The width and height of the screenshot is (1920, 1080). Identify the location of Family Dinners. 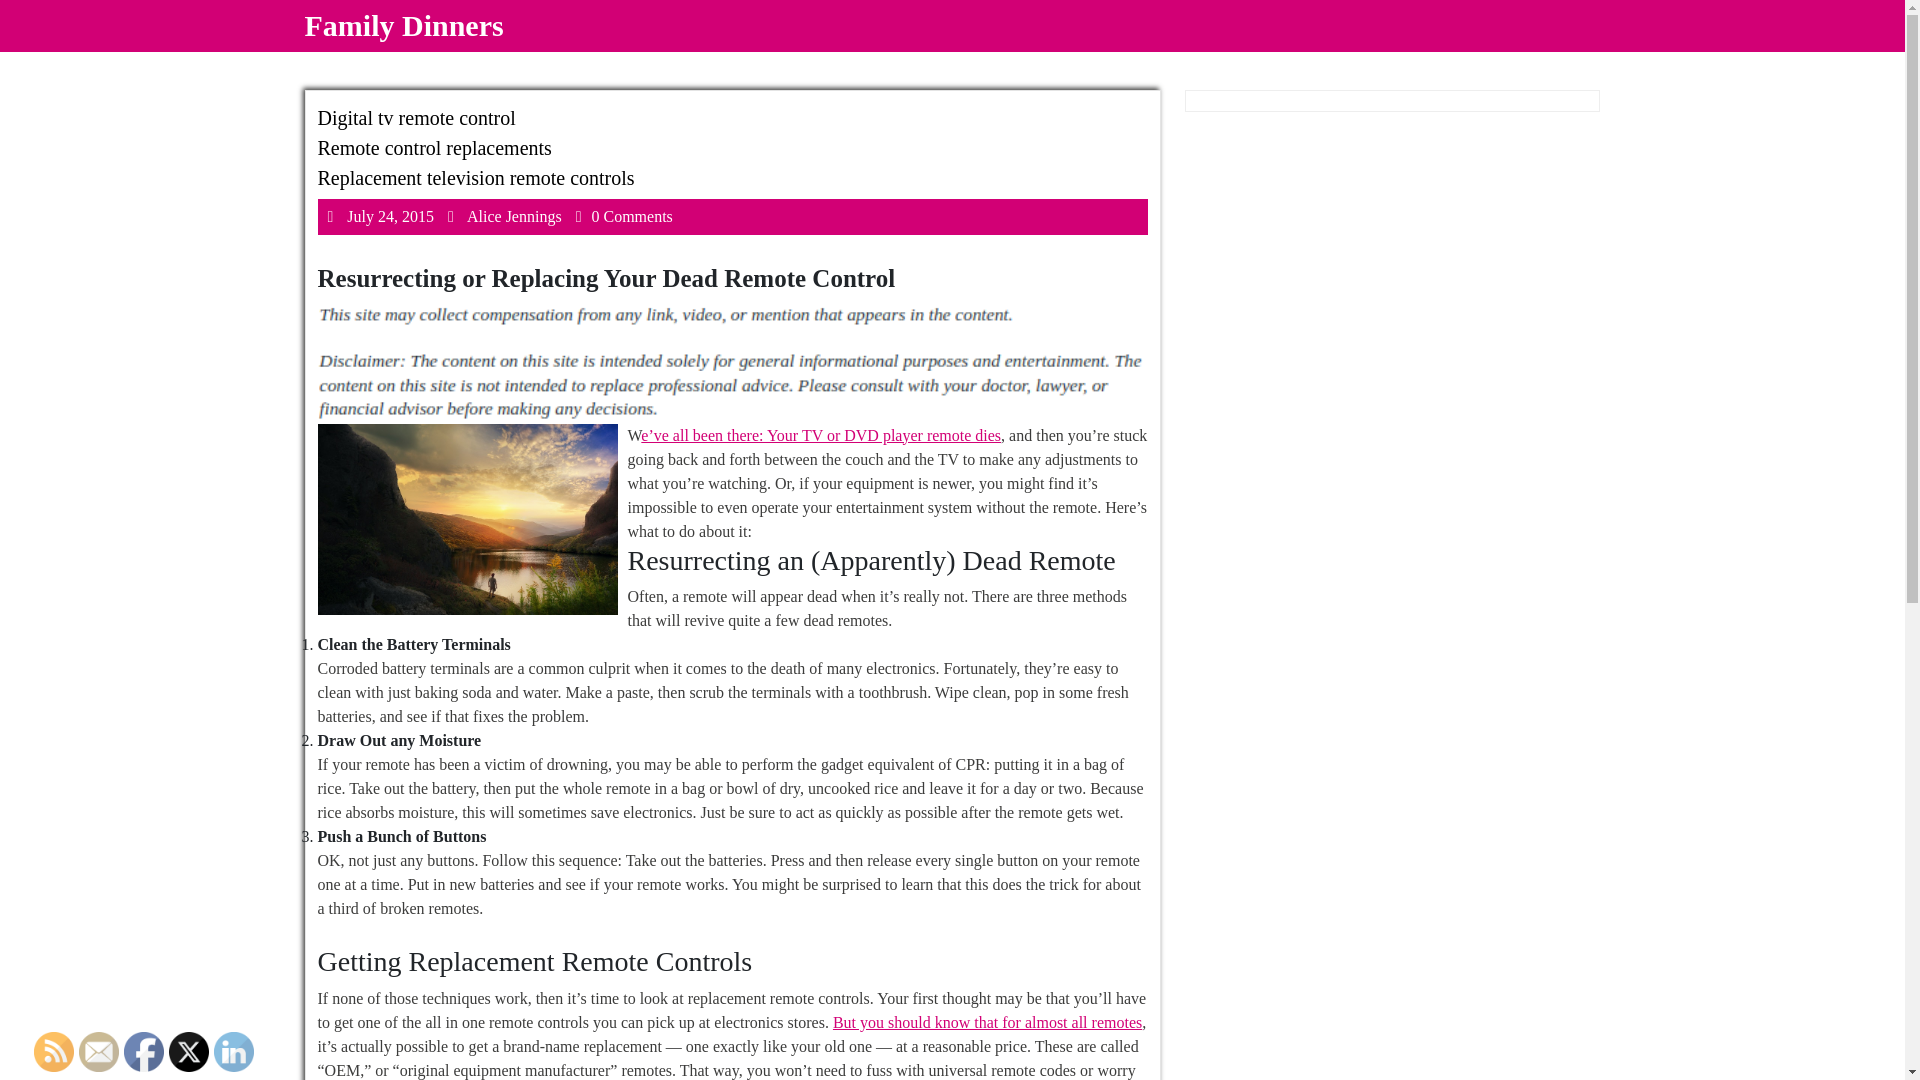
(403, 25).